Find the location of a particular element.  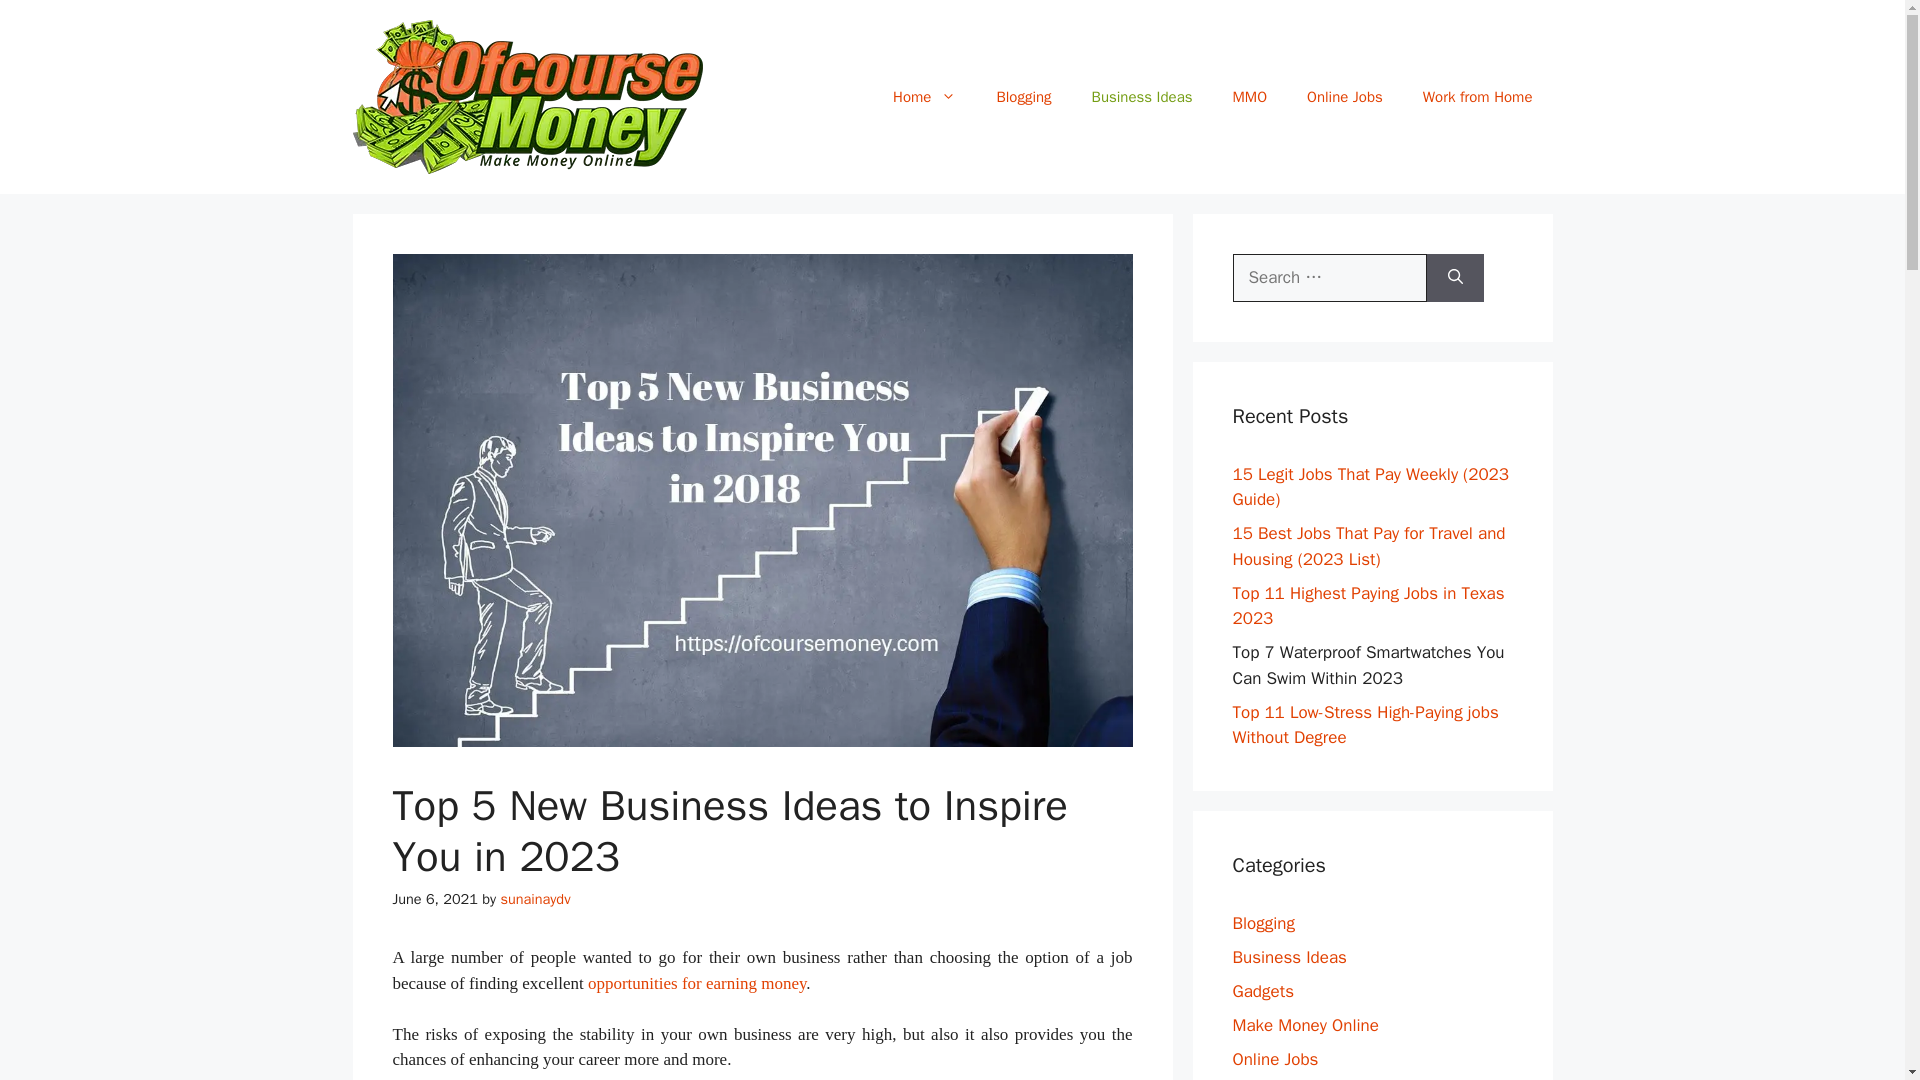

Top 11 Highest Paying Jobs in Texas 2023 is located at coordinates (1368, 605).